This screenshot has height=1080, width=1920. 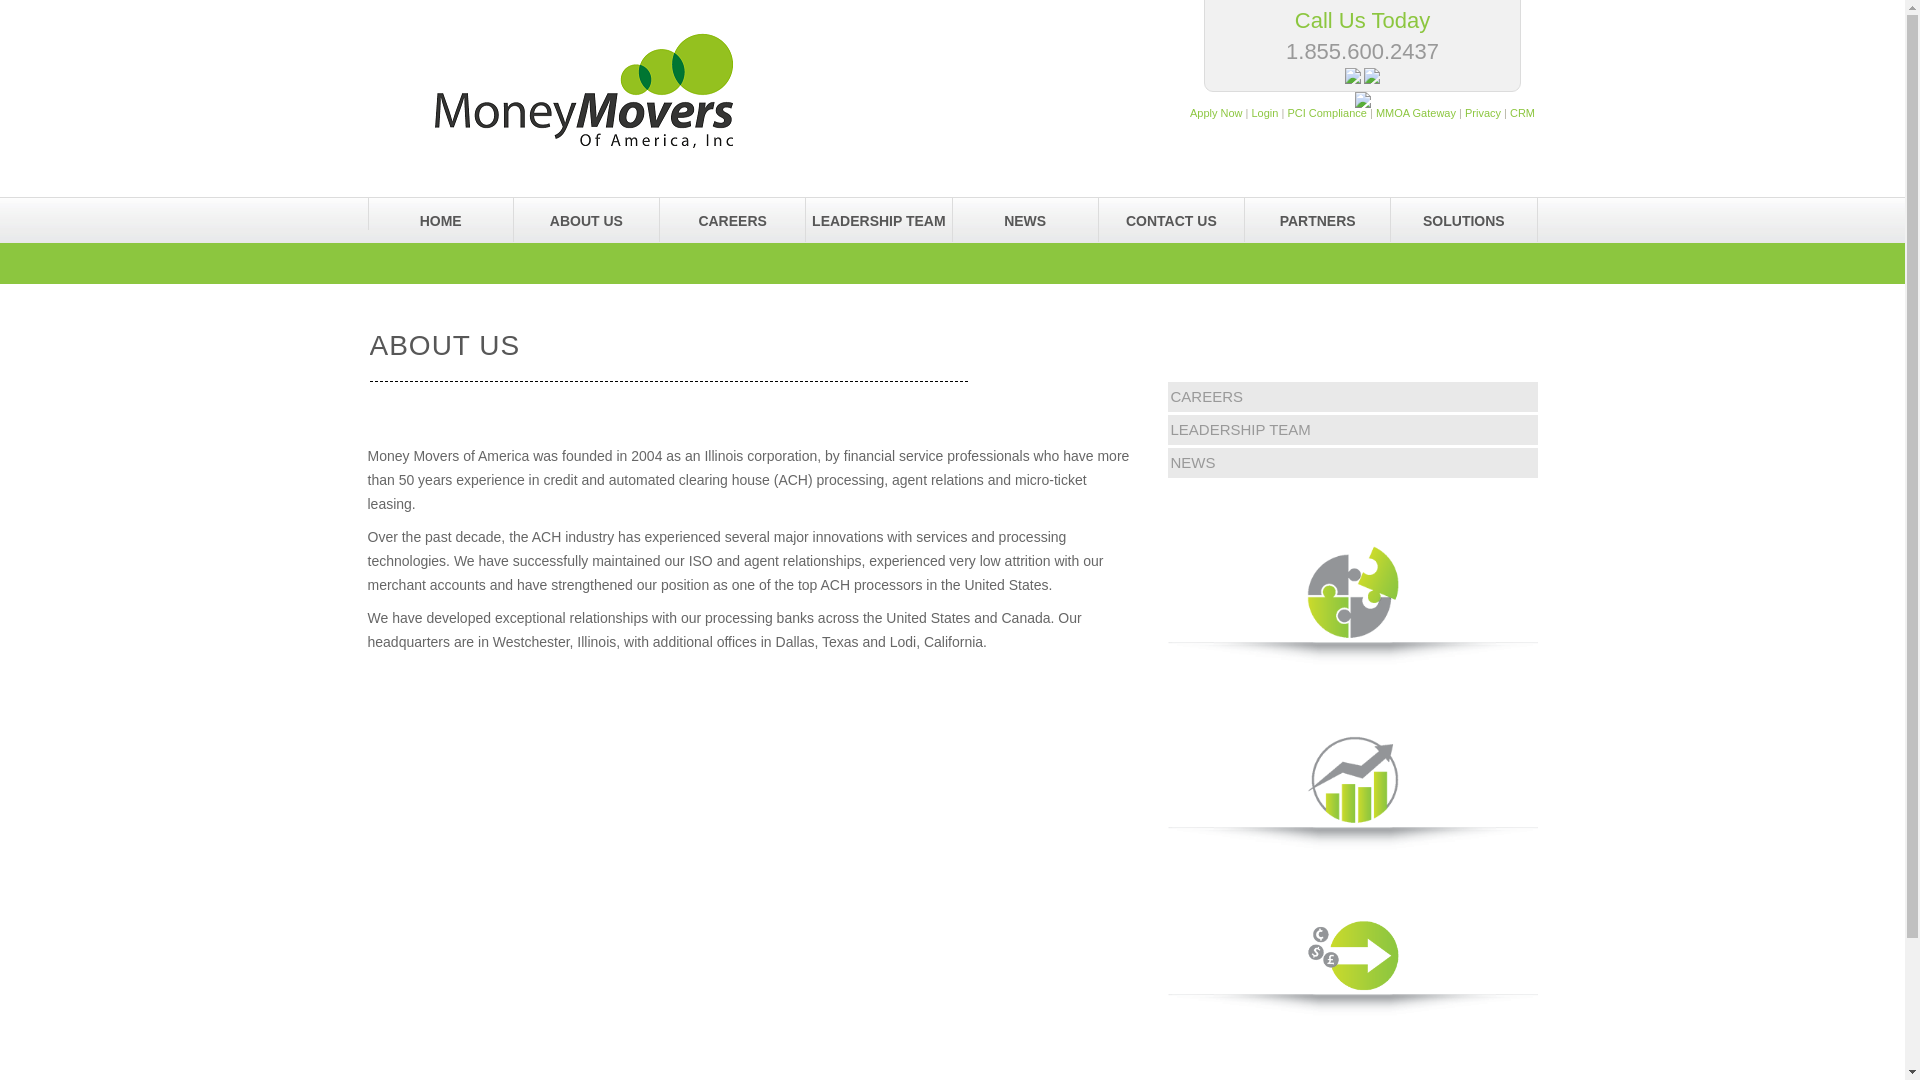 I want to click on LEADERSHIP TEAM, so click(x=1239, y=430).